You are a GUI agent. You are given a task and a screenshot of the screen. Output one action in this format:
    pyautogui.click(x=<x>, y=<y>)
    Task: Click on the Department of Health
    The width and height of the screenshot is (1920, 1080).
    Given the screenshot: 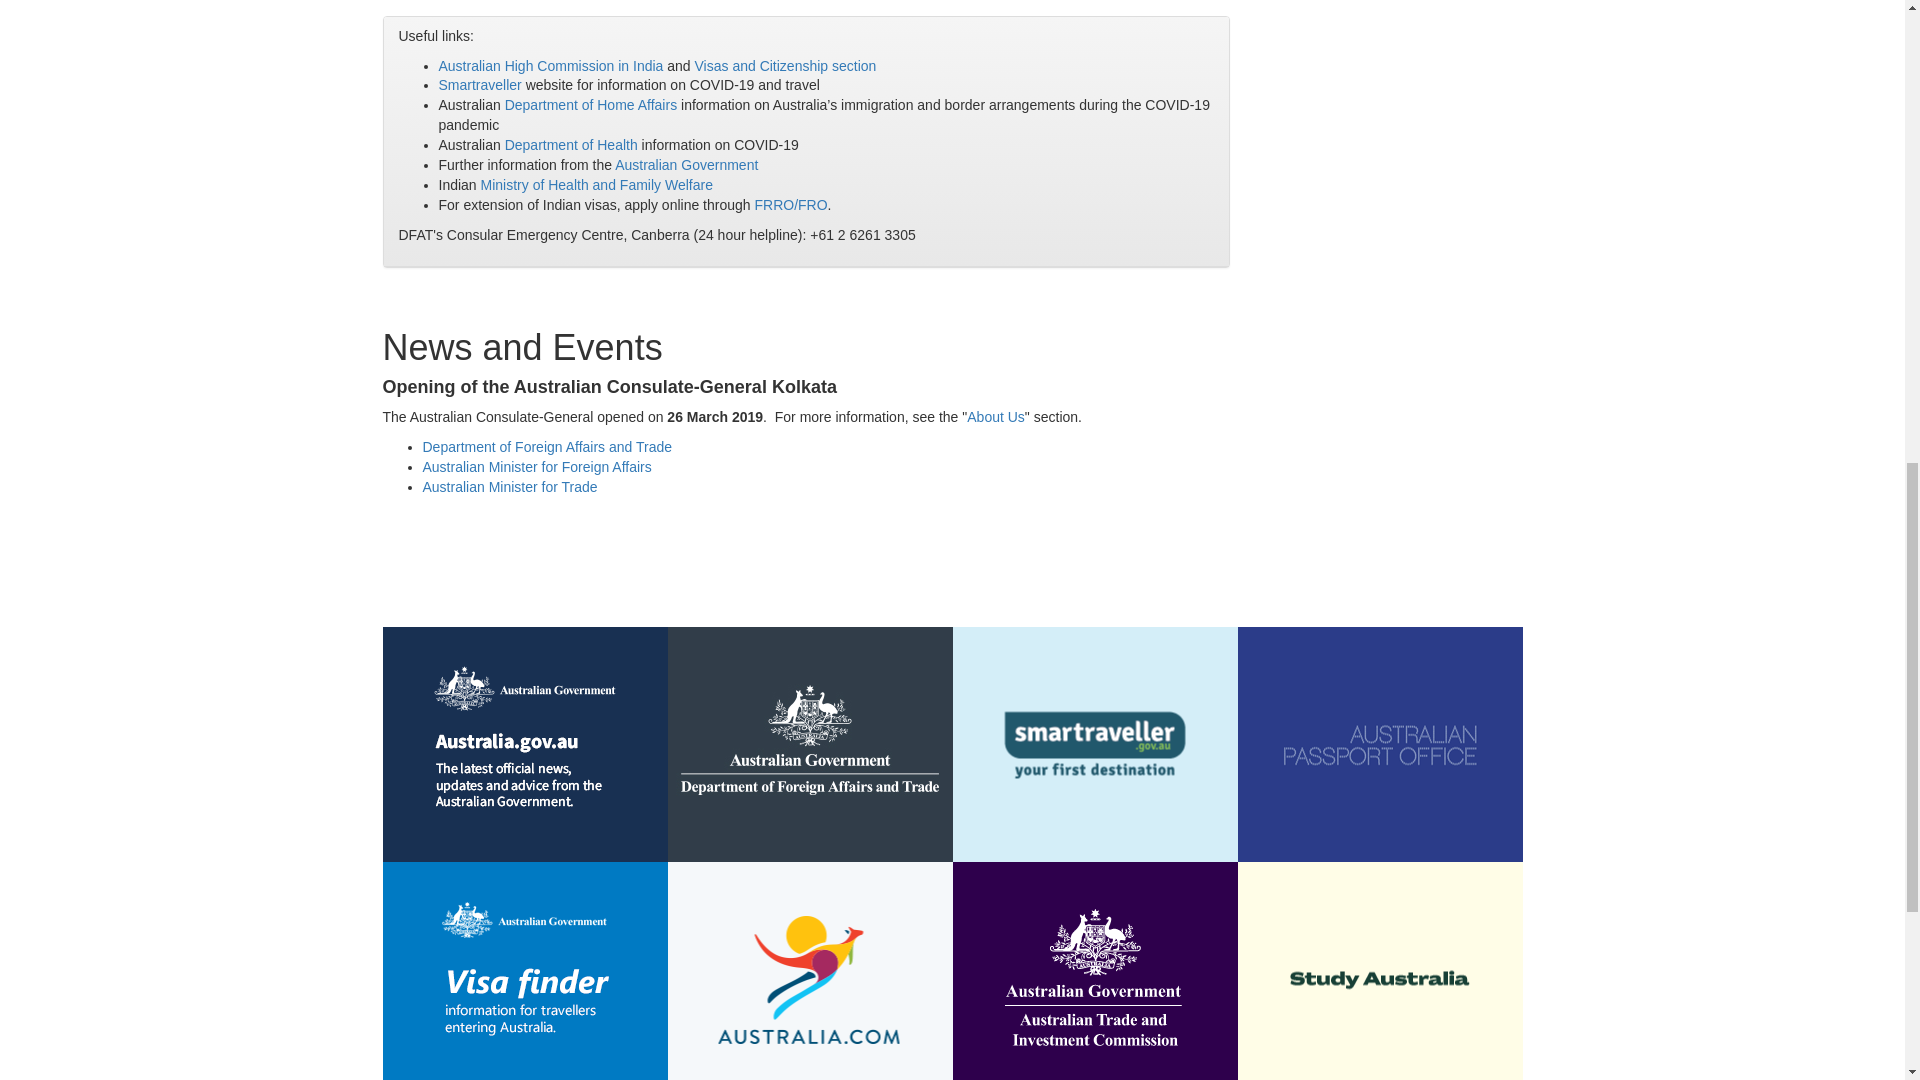 What is the action you would take?
    pyautogui.click(x=570, y=145)
    